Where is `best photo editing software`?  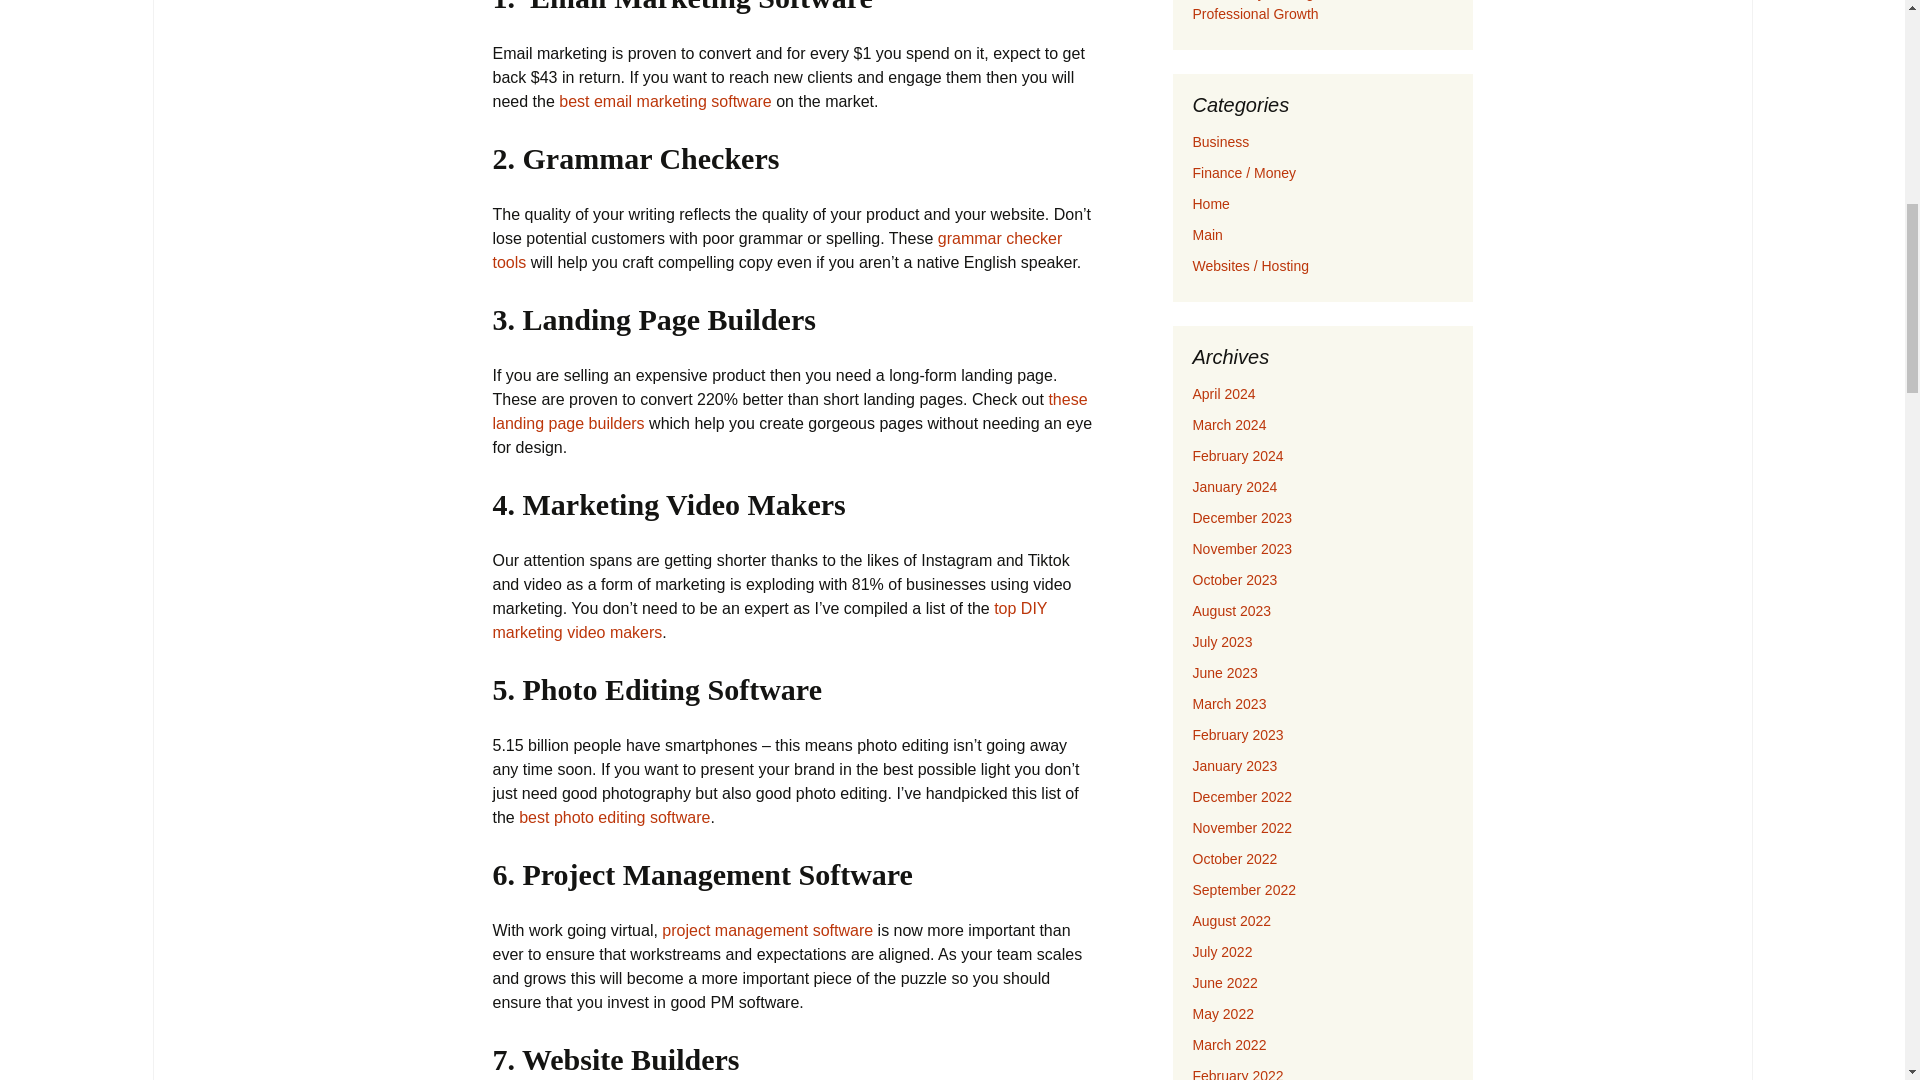
best photo editing software is located at coordinates (614, 817).